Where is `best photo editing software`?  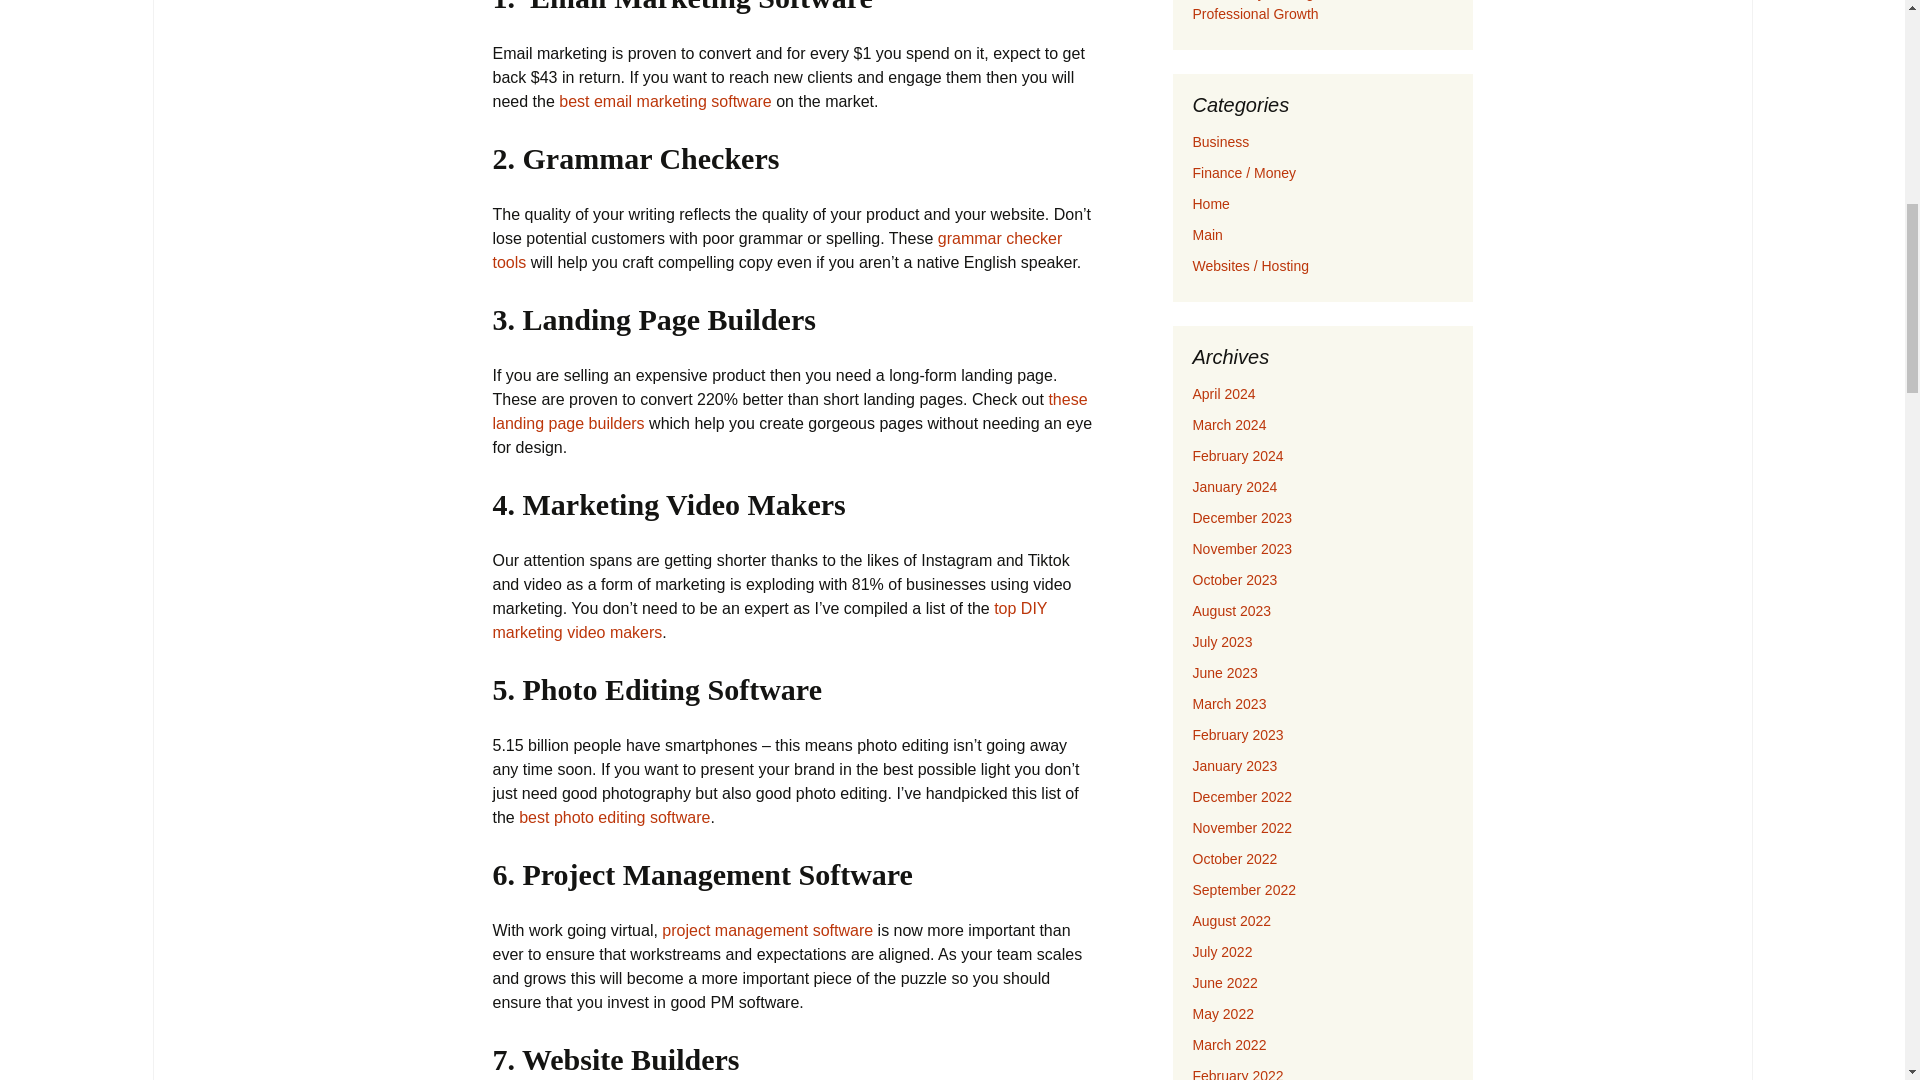
best photo editing software is located at coordinates (614, 817).